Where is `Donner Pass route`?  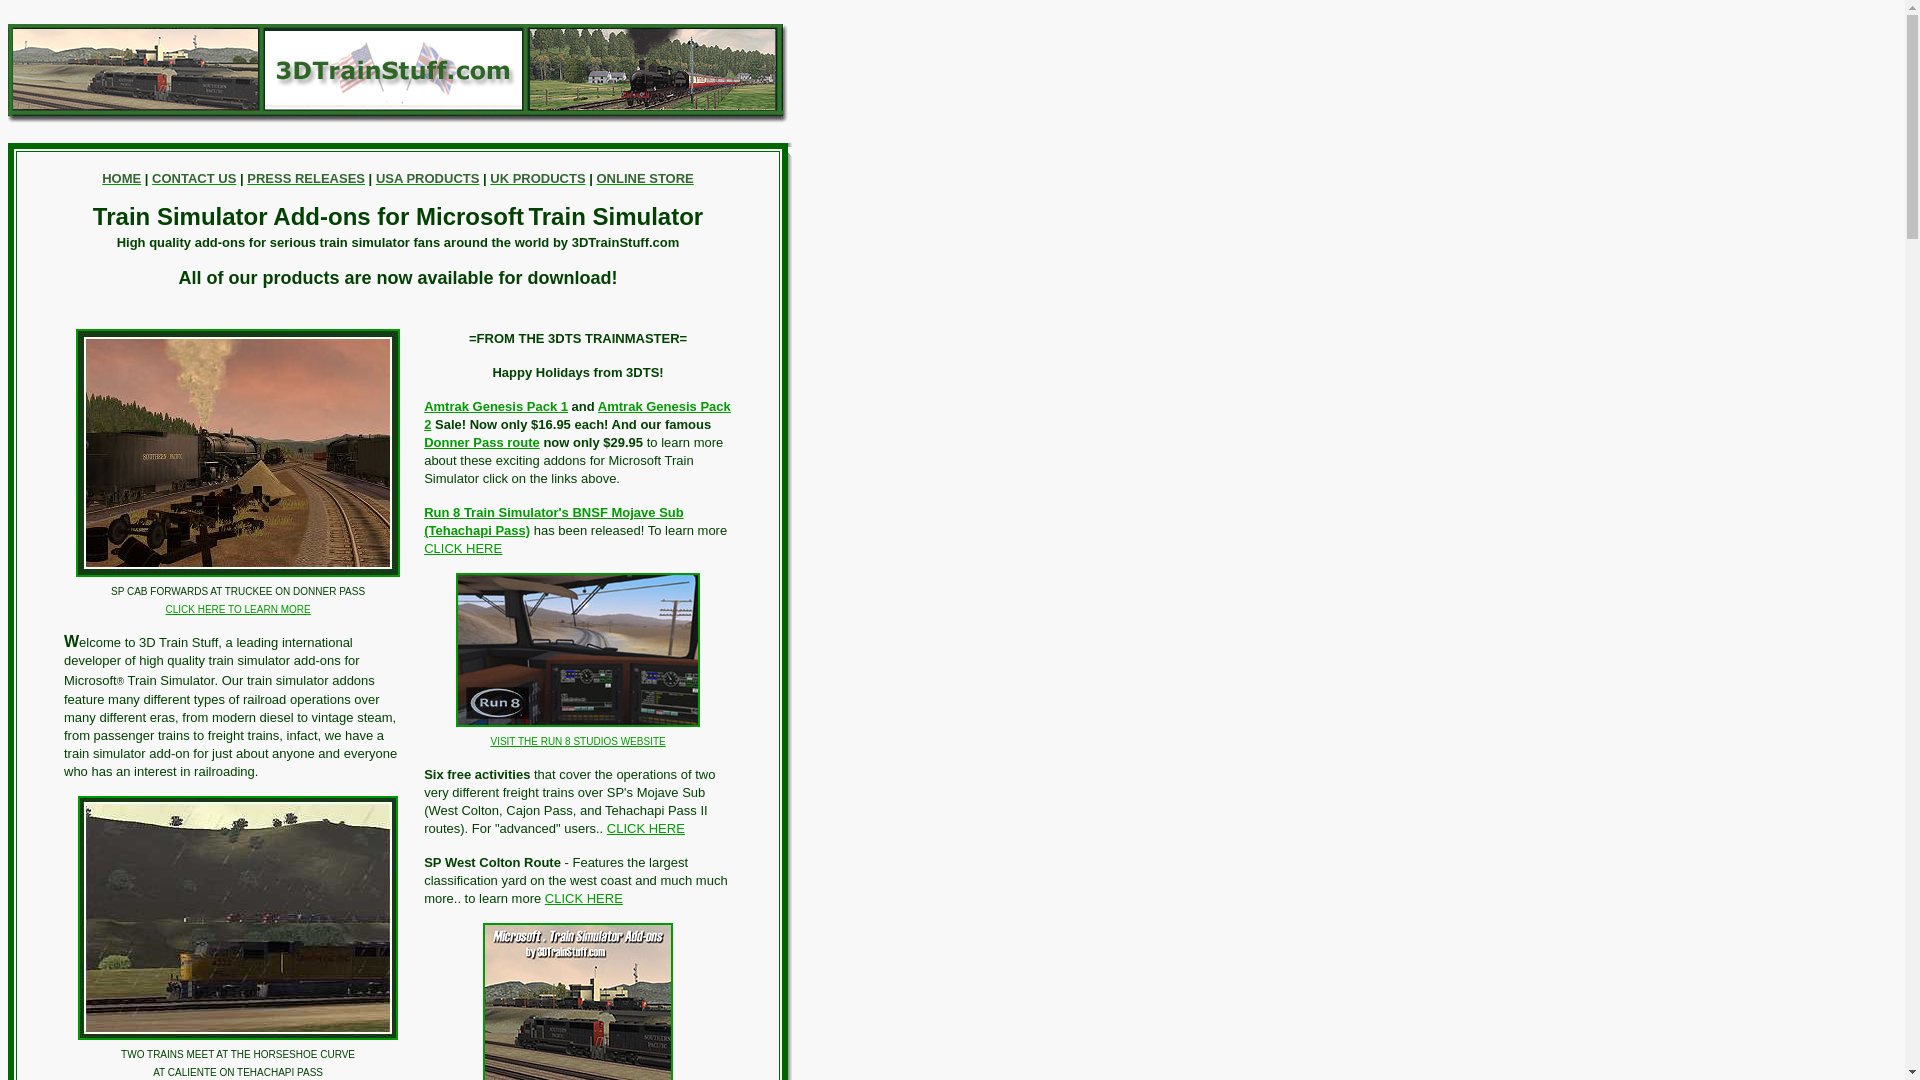
Donner Pass route is located at coordinates (482, 442).